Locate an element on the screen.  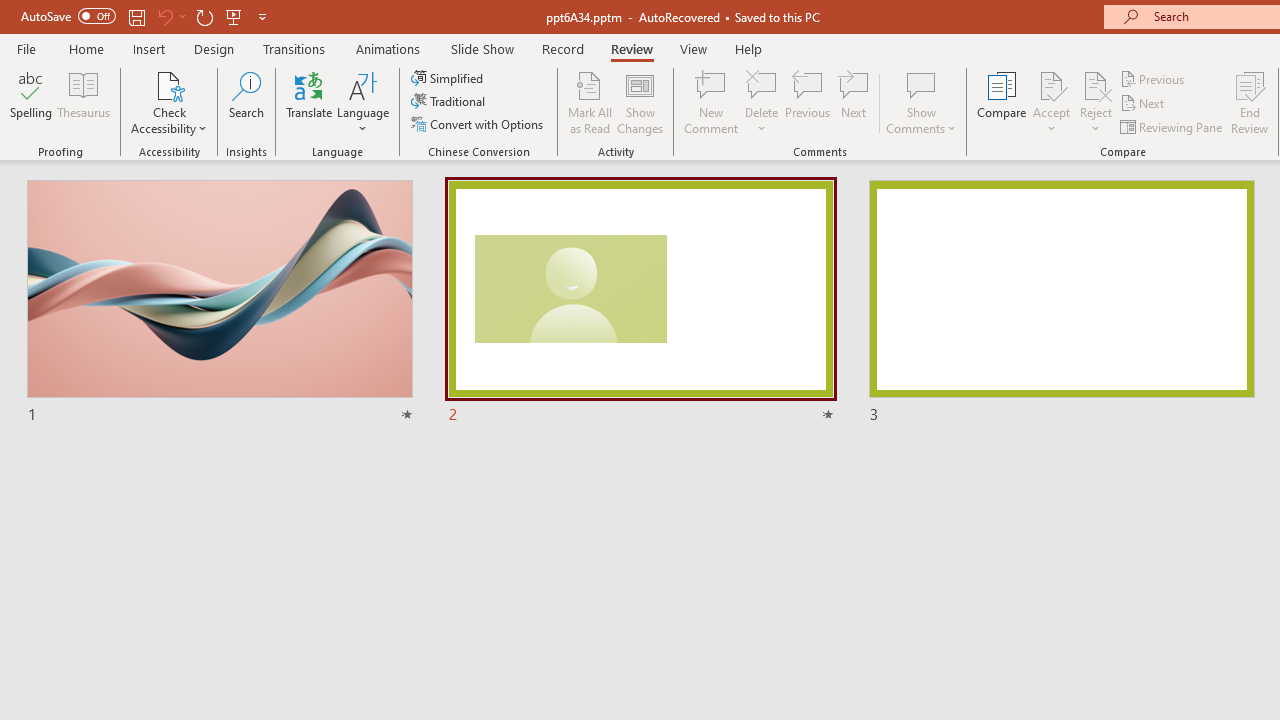
Traditional is located at coordinates (450, 102).